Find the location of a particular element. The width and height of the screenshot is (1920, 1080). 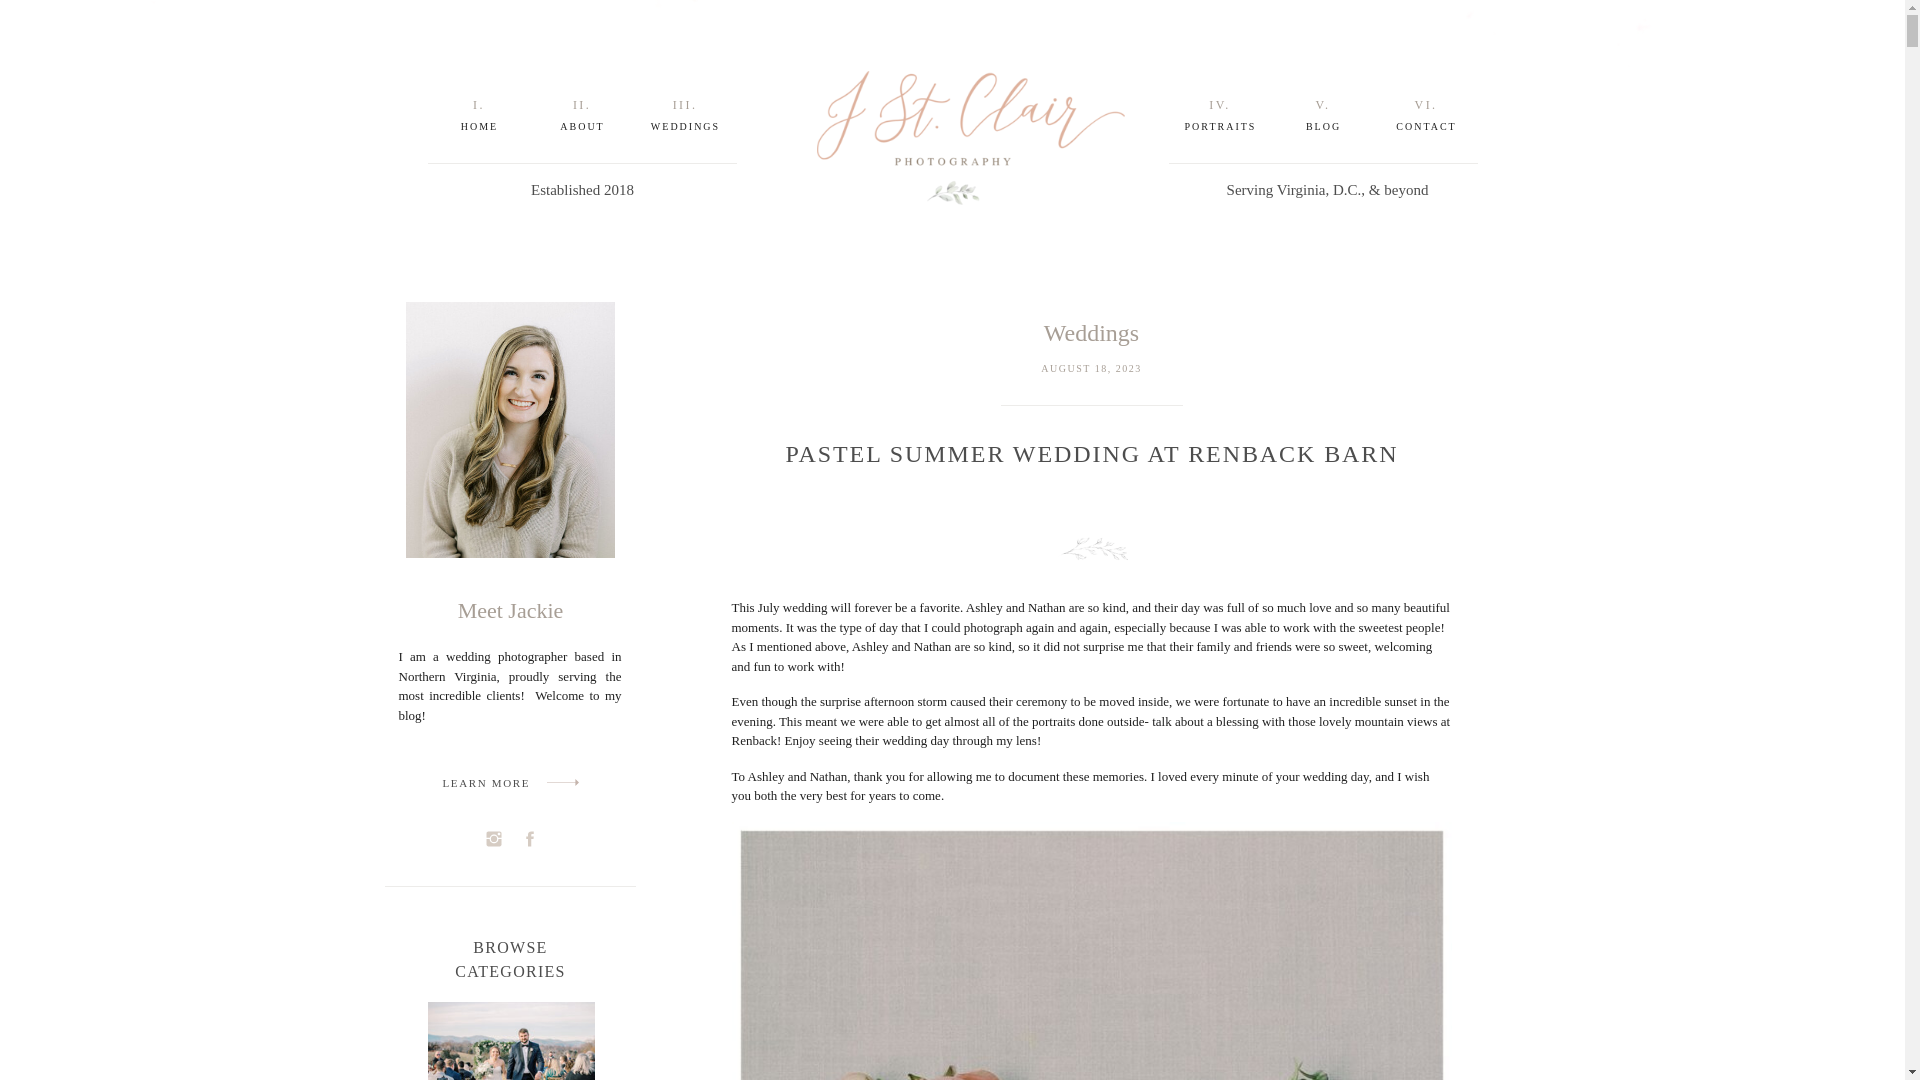

PORTRAITS is located at coordinates (1220, 126).